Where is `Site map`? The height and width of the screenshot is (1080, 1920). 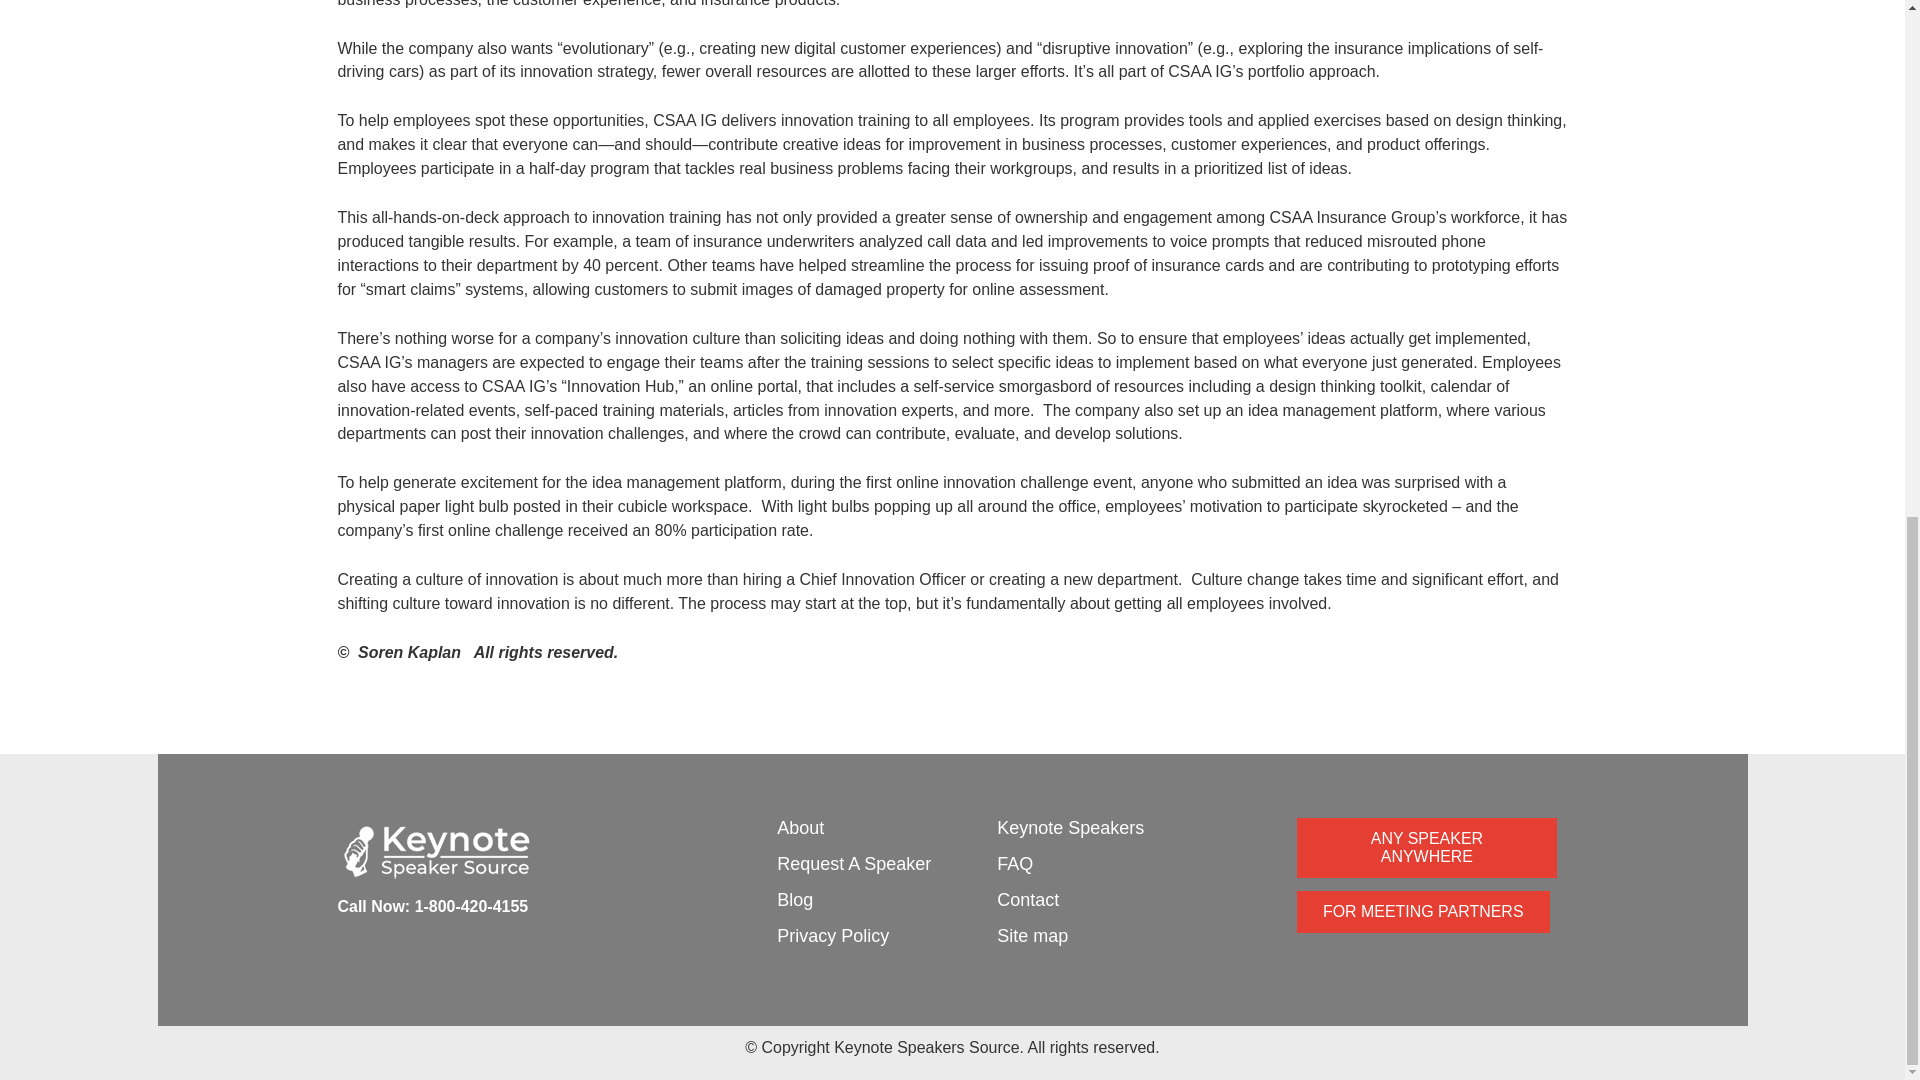 Site map is located at coordinates (1032, 936).